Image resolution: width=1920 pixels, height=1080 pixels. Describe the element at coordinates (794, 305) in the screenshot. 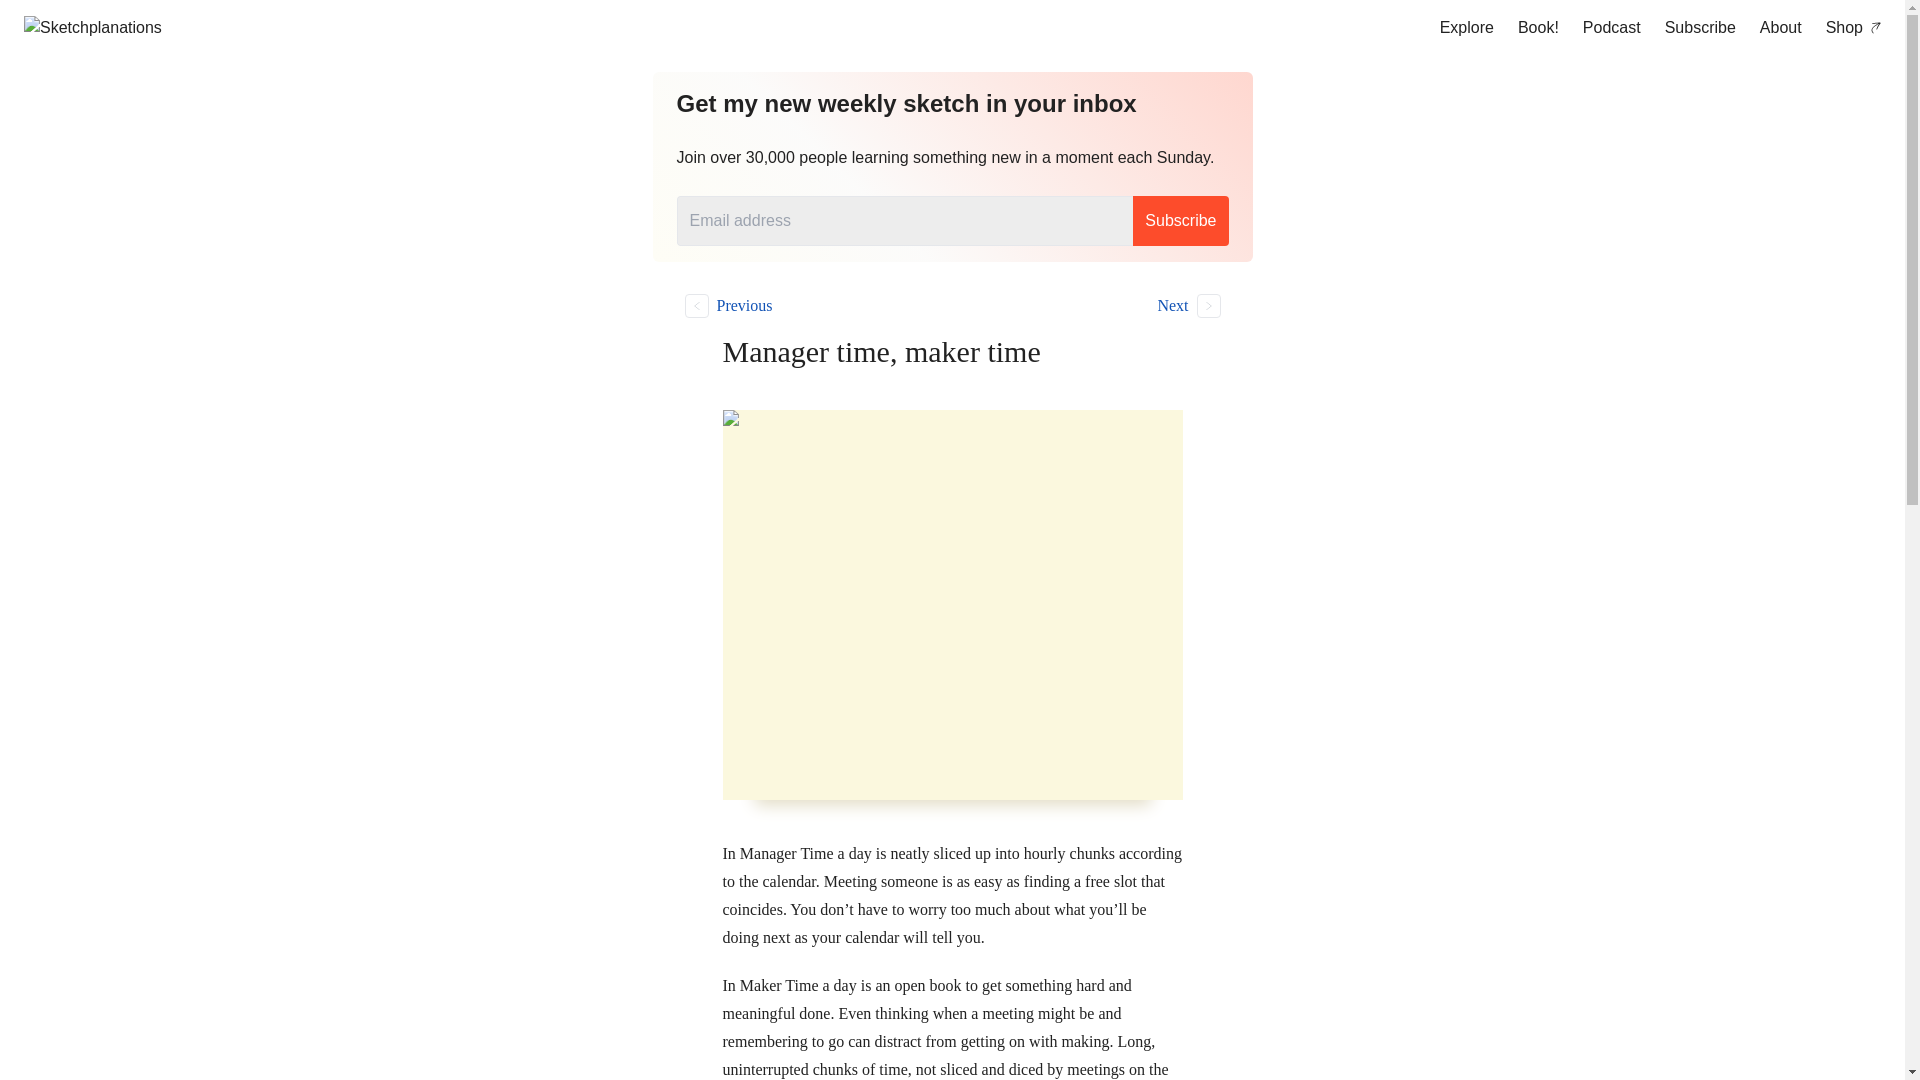

I see `Nurse log` at that location.